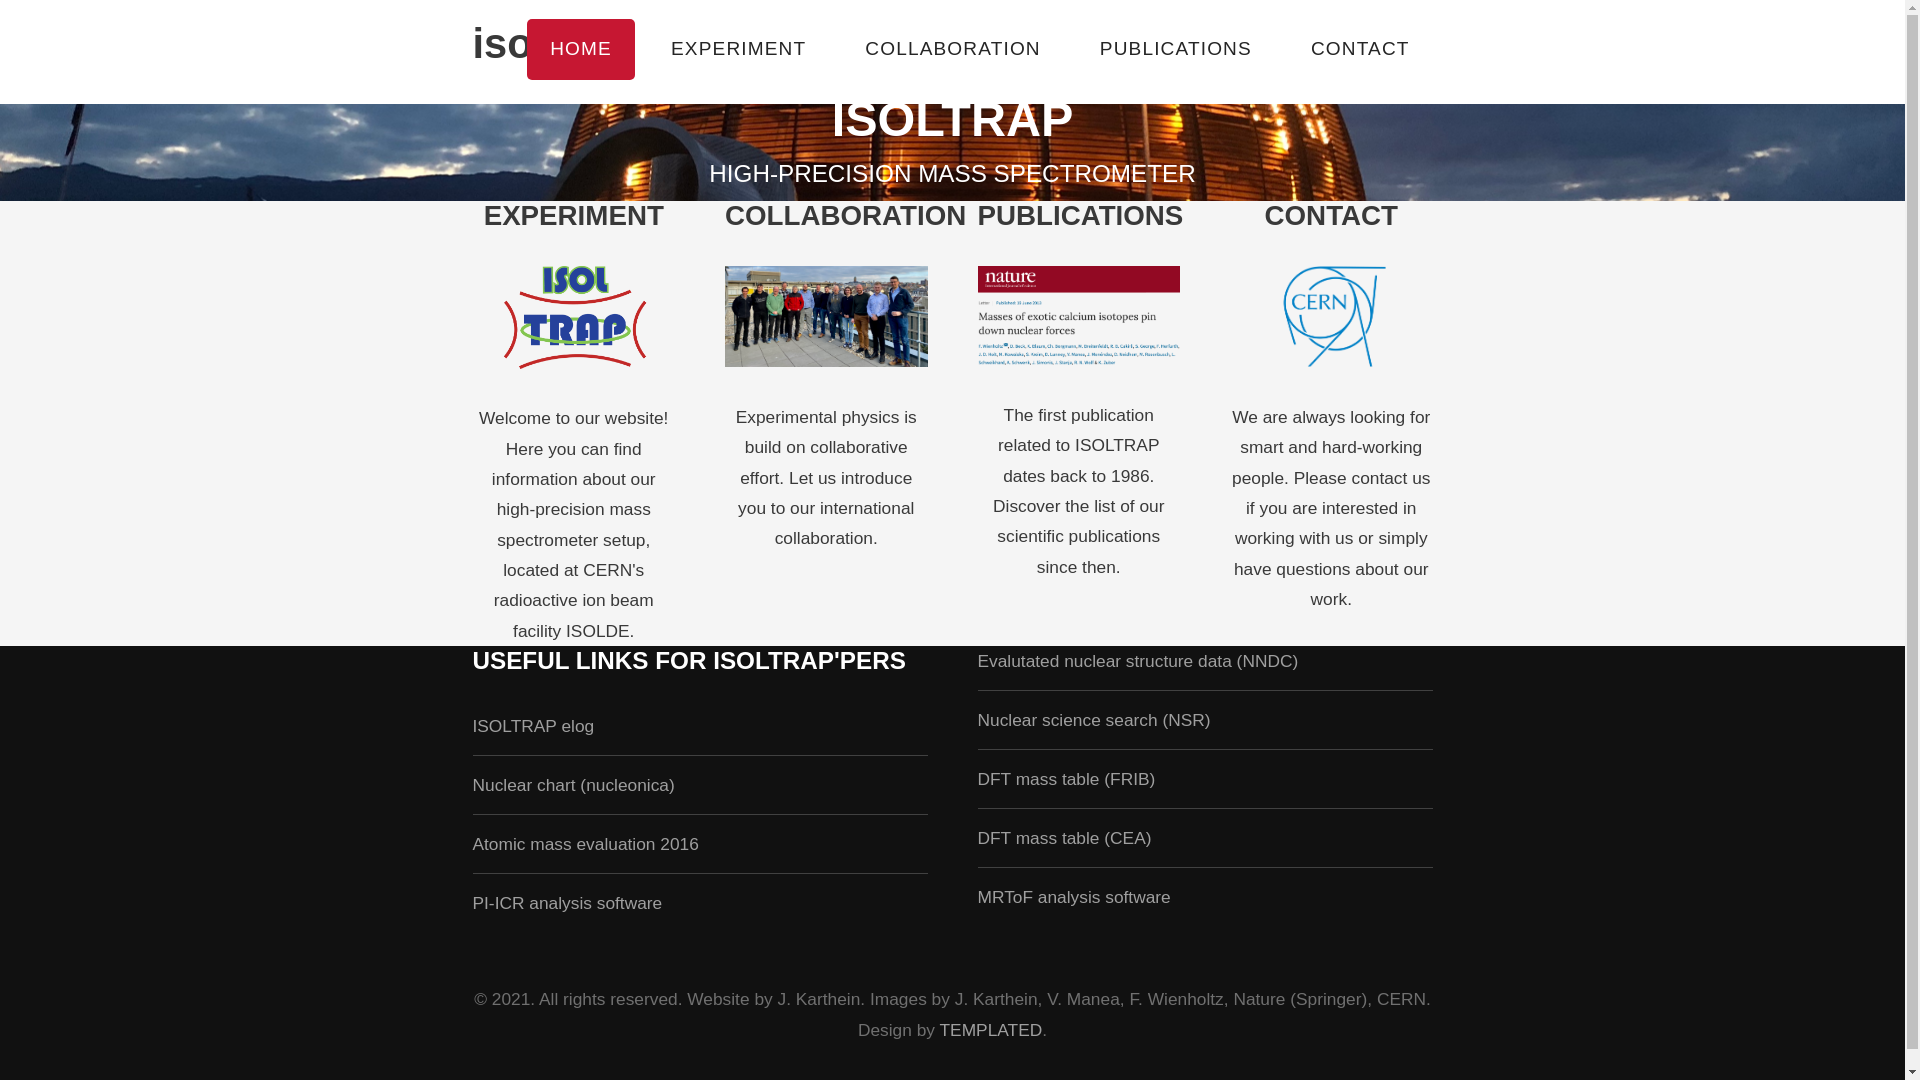  What do you see at coordinates (573, 785) in the screenshot?
I see `Nuclear chart (nucleonica)` at bounding box center [573, 785].